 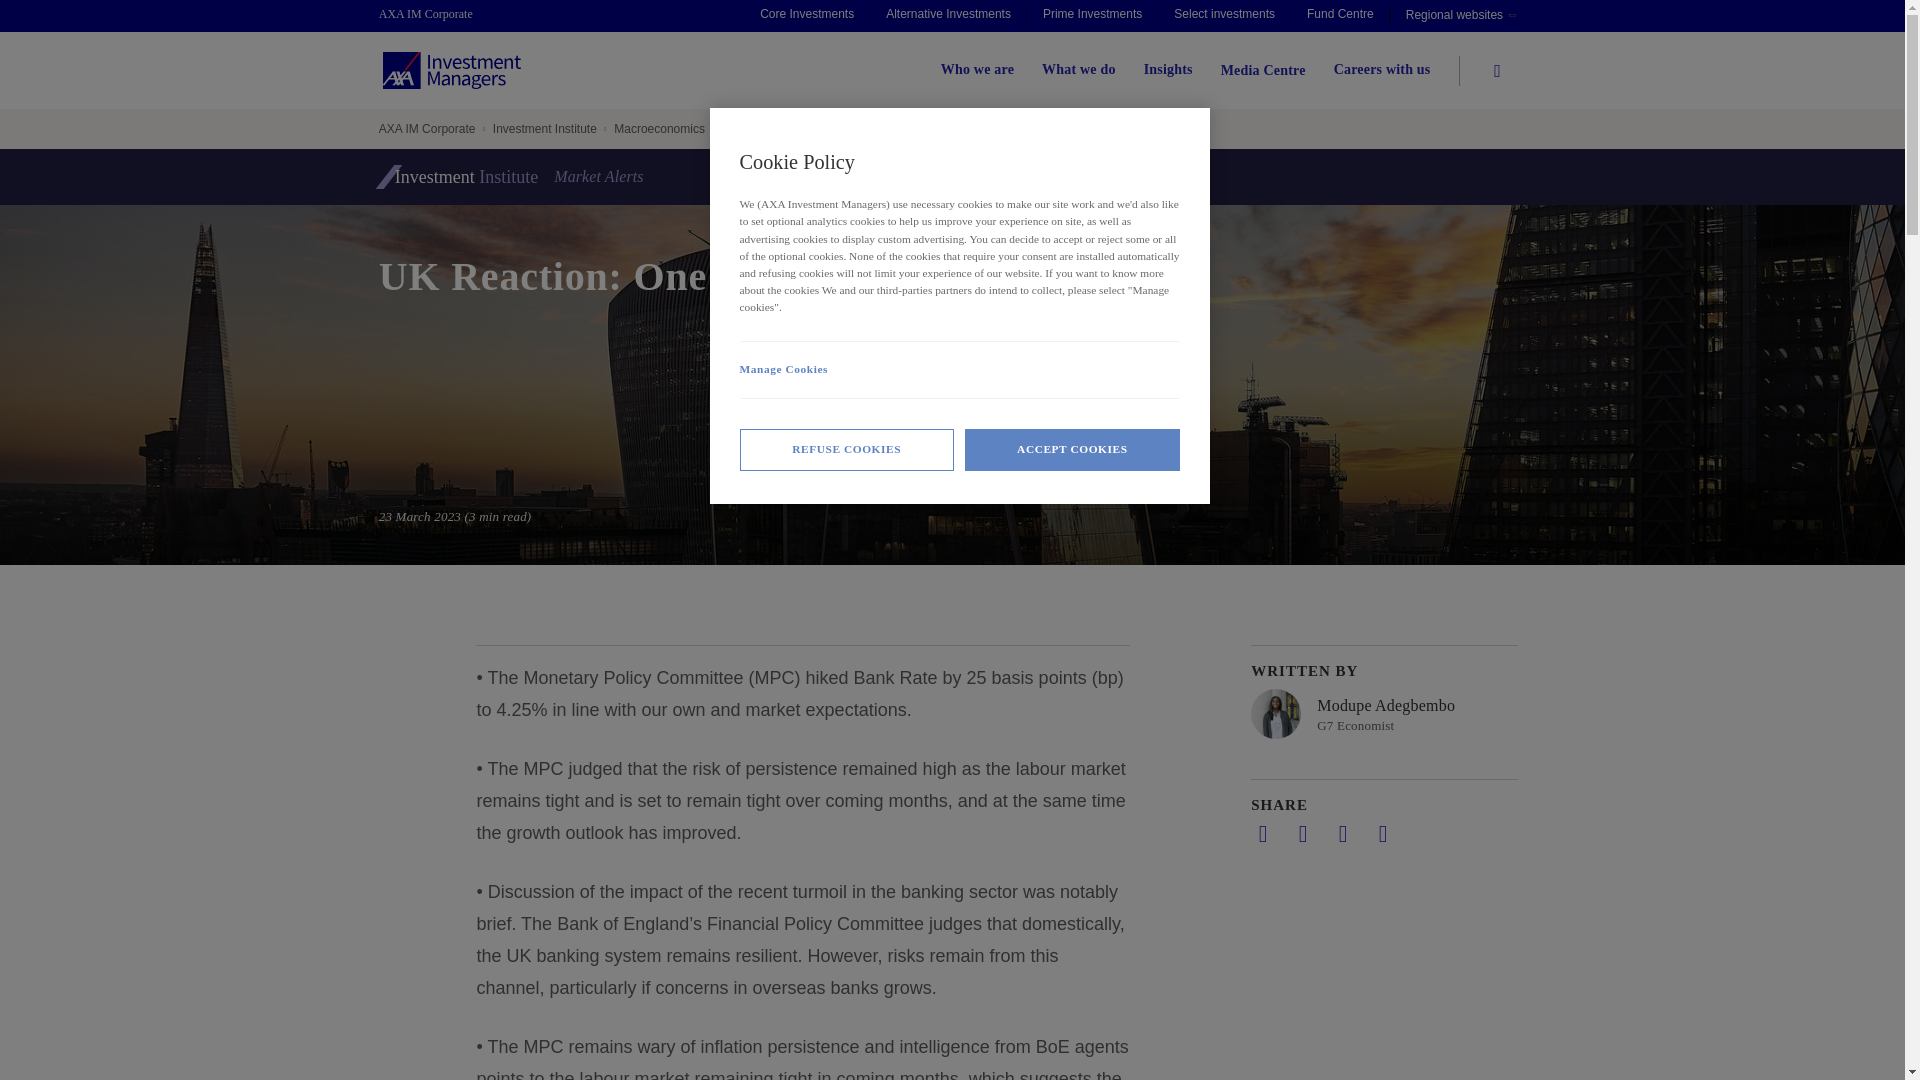 I want to click on Access the Fund Centre - New window, so click(x=1340, y=16).